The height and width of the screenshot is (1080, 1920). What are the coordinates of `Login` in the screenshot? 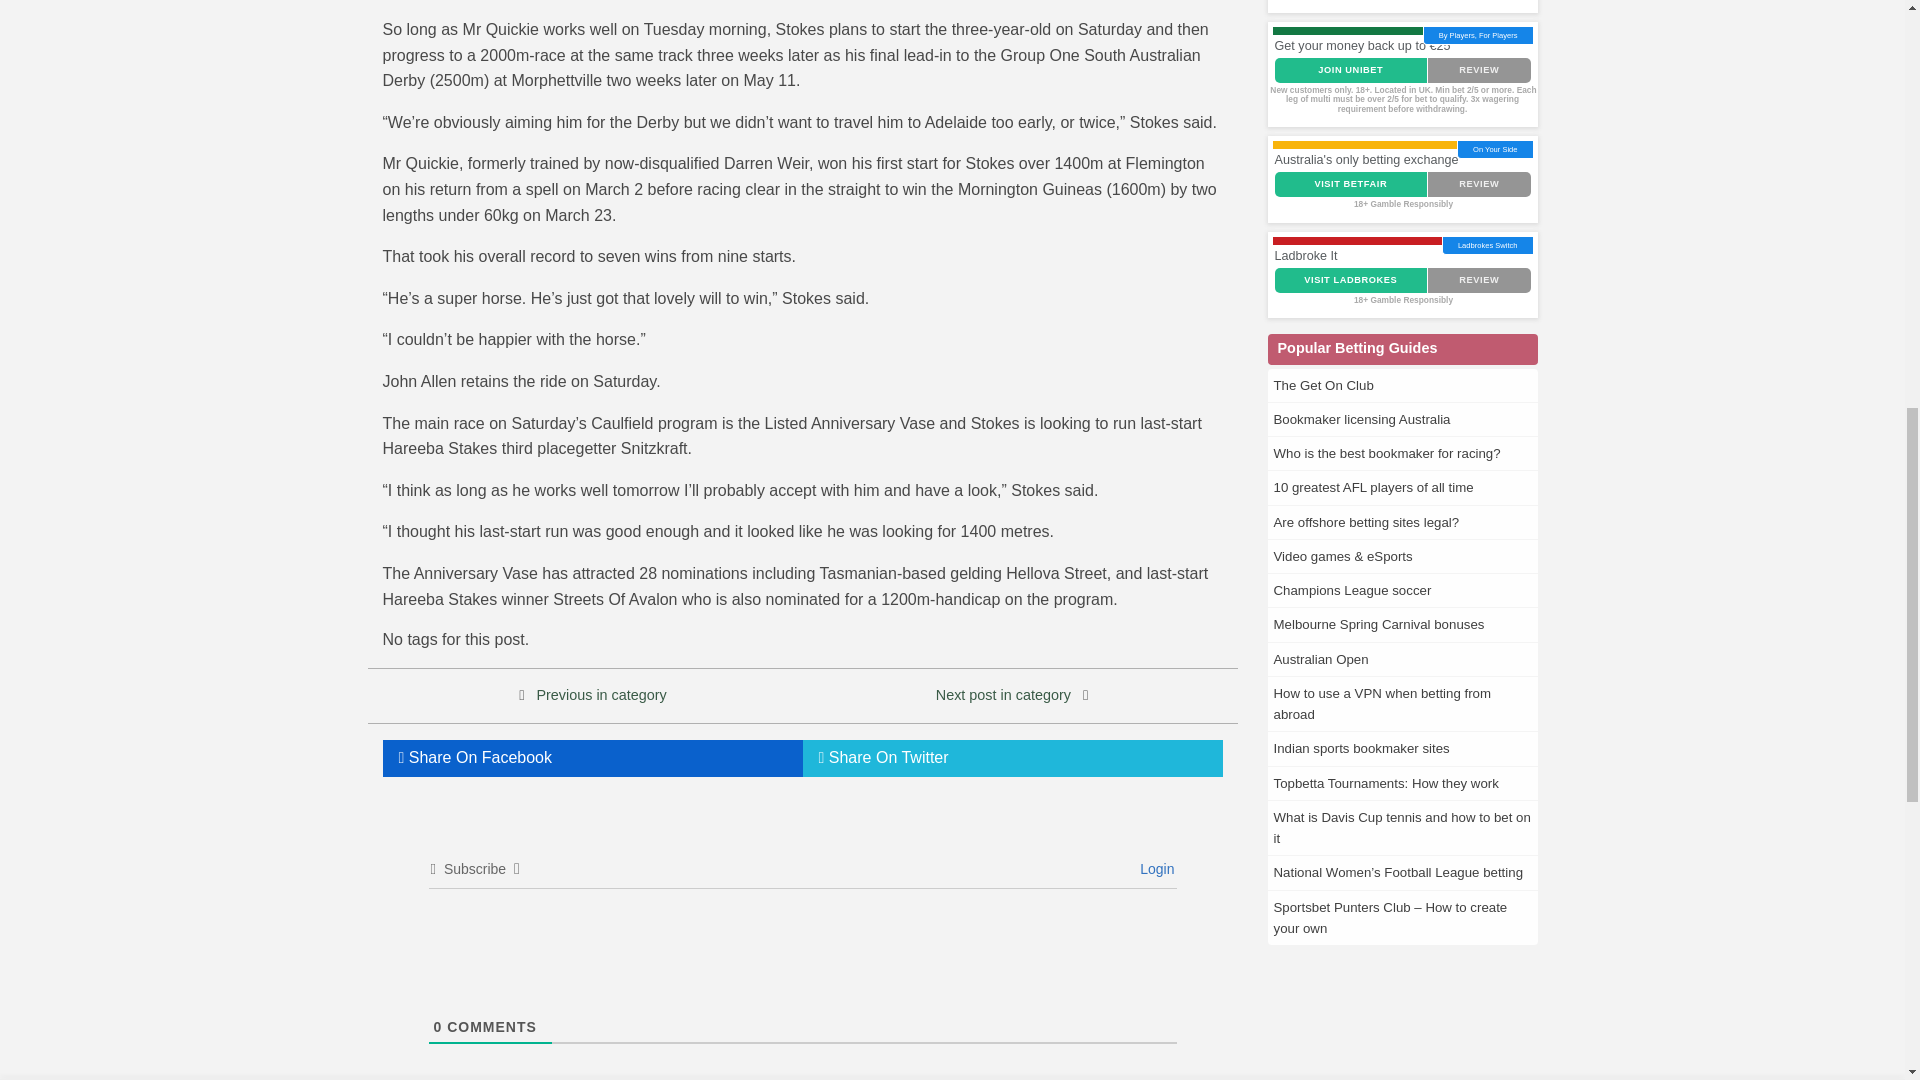 It's located at (1154, 867).